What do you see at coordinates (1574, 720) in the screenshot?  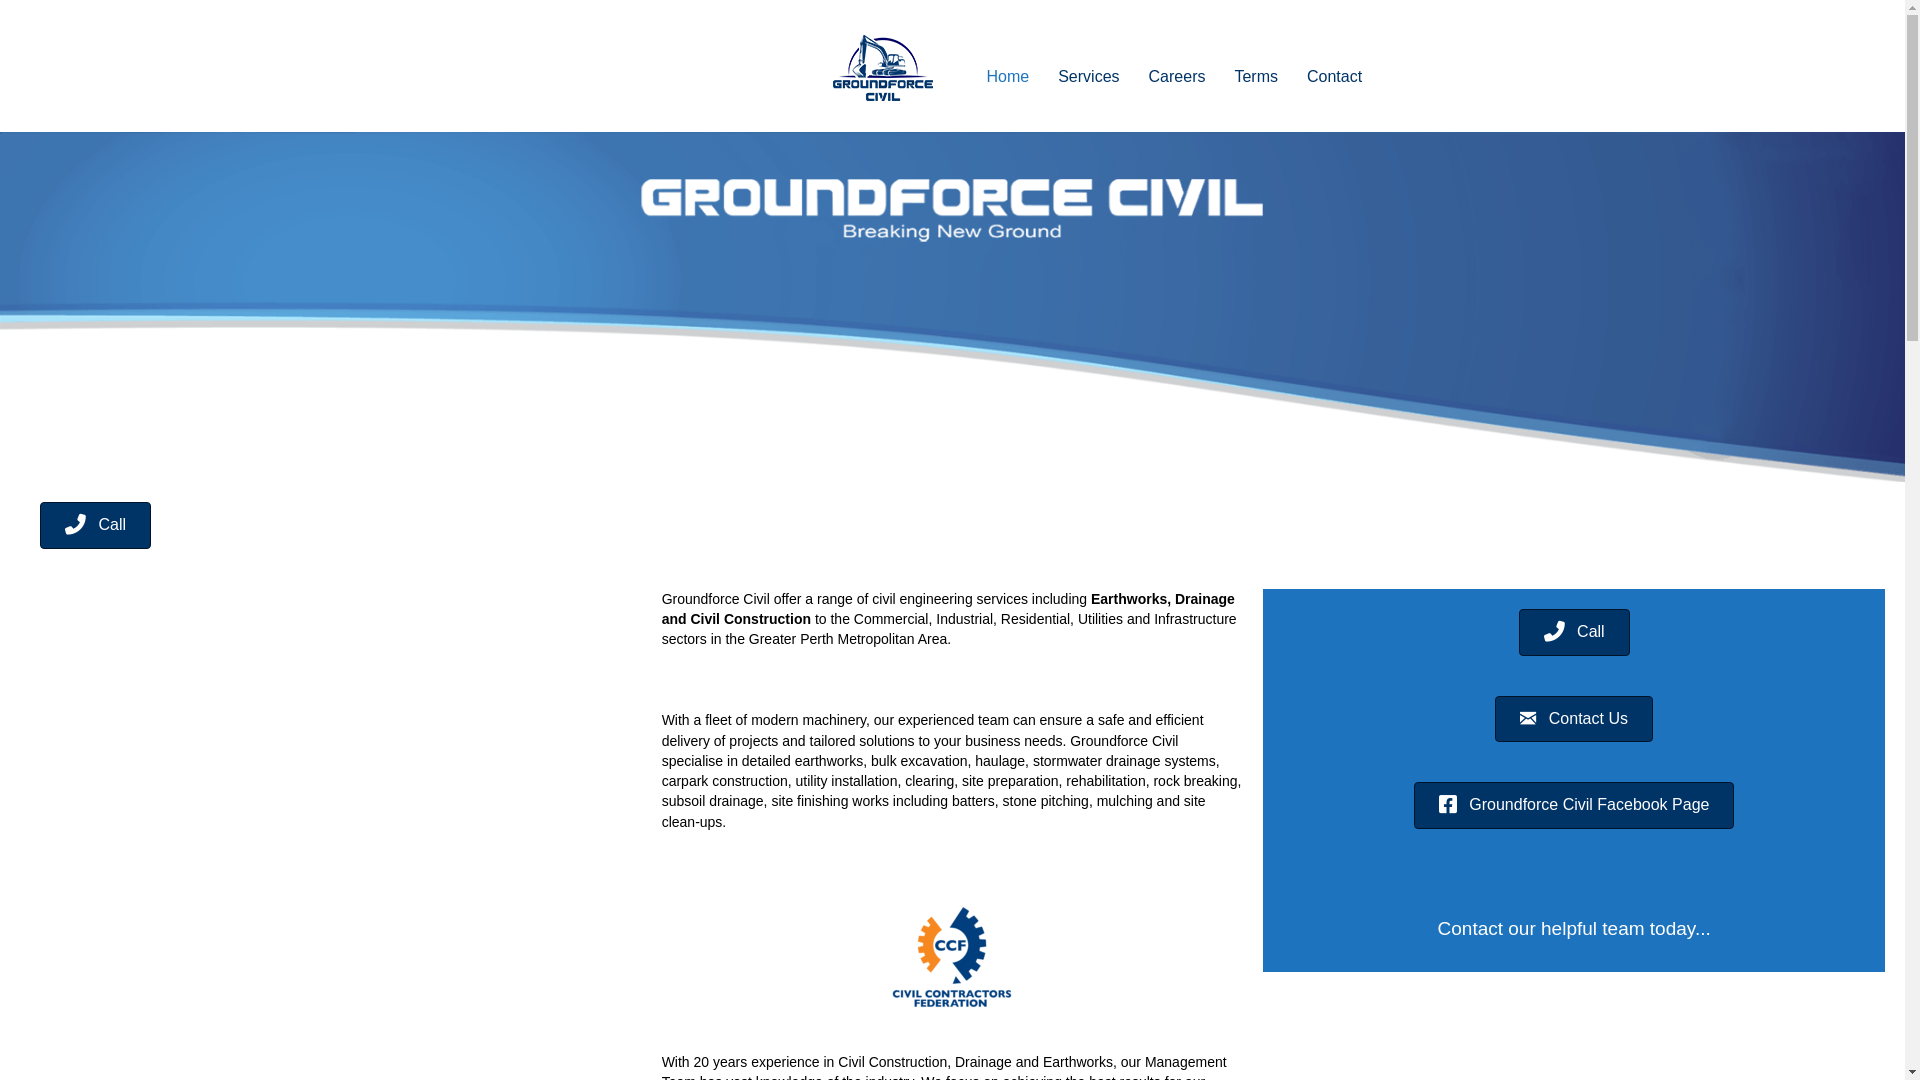 I see `Contact Us` at bounding box center [1574, 720].